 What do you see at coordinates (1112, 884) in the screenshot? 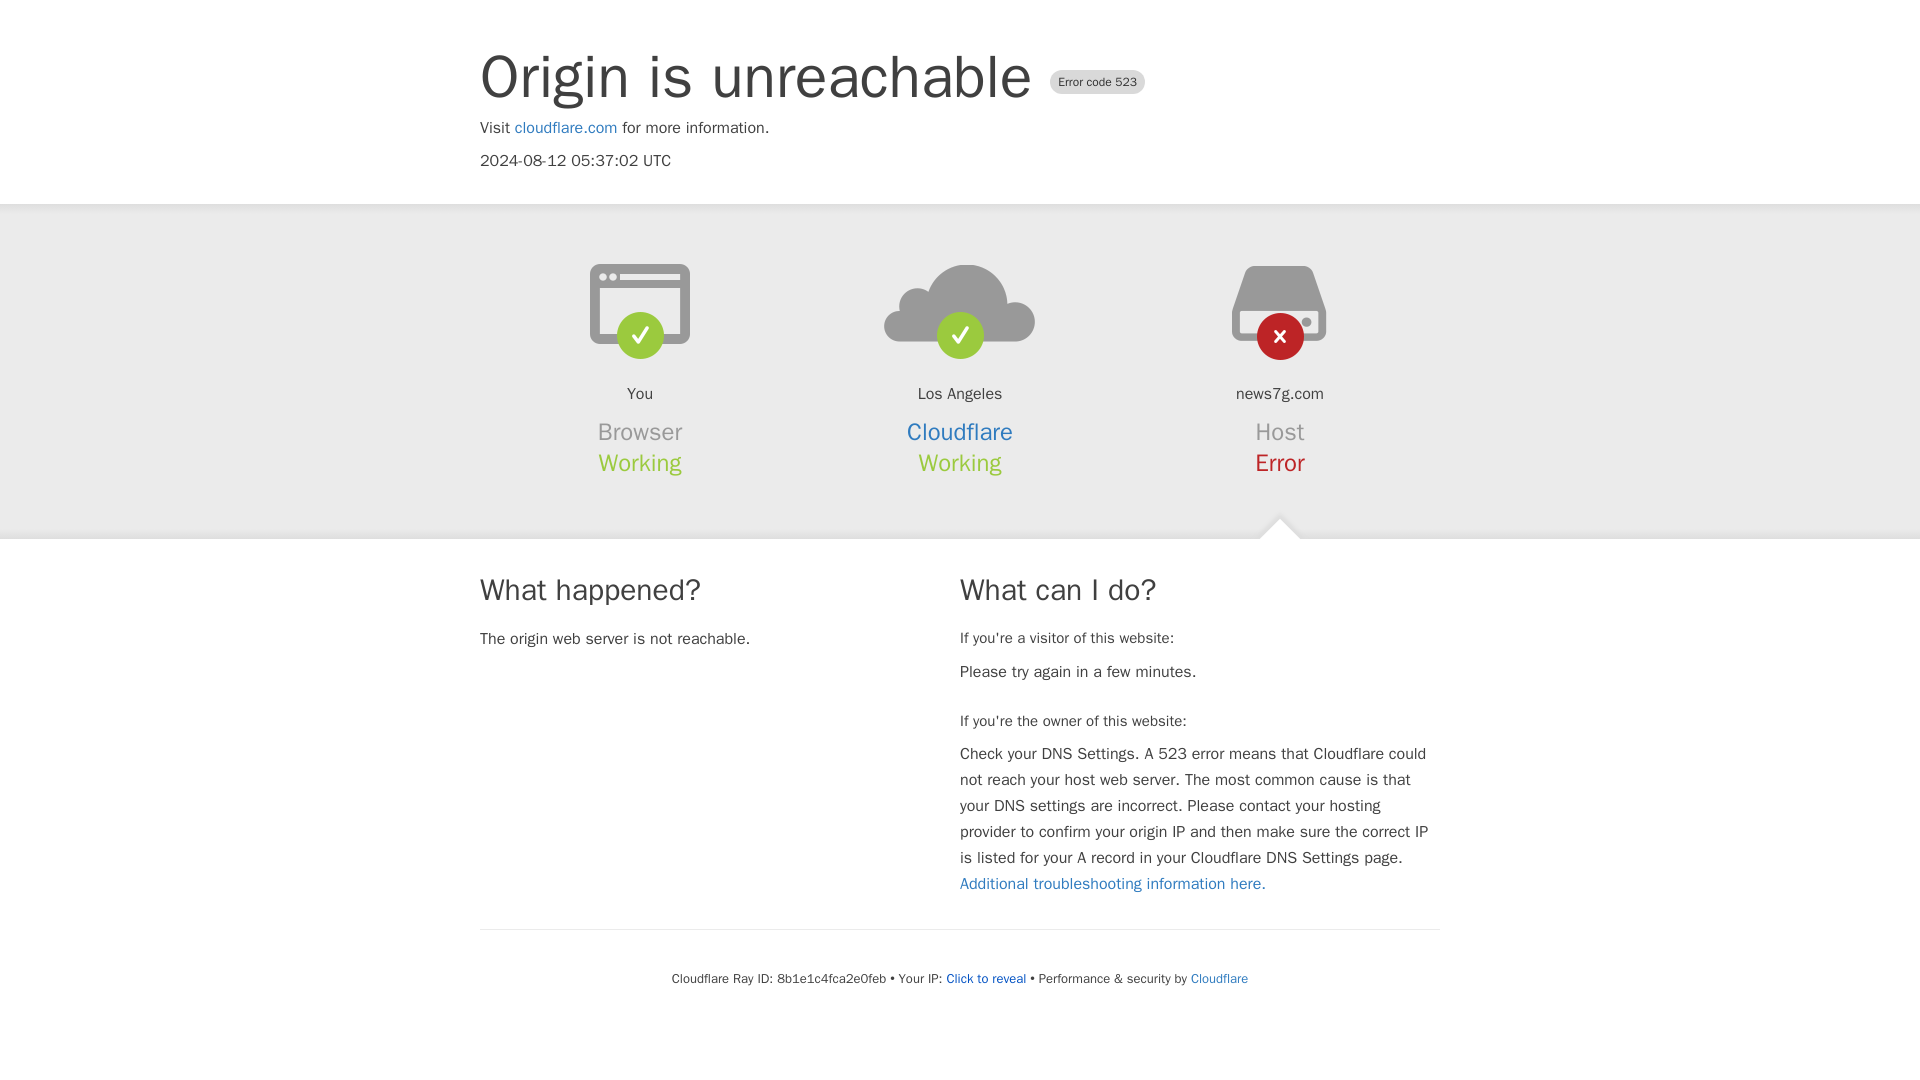
I see `Additional troubleshooting information here.` at bounding box center [1112, 884].